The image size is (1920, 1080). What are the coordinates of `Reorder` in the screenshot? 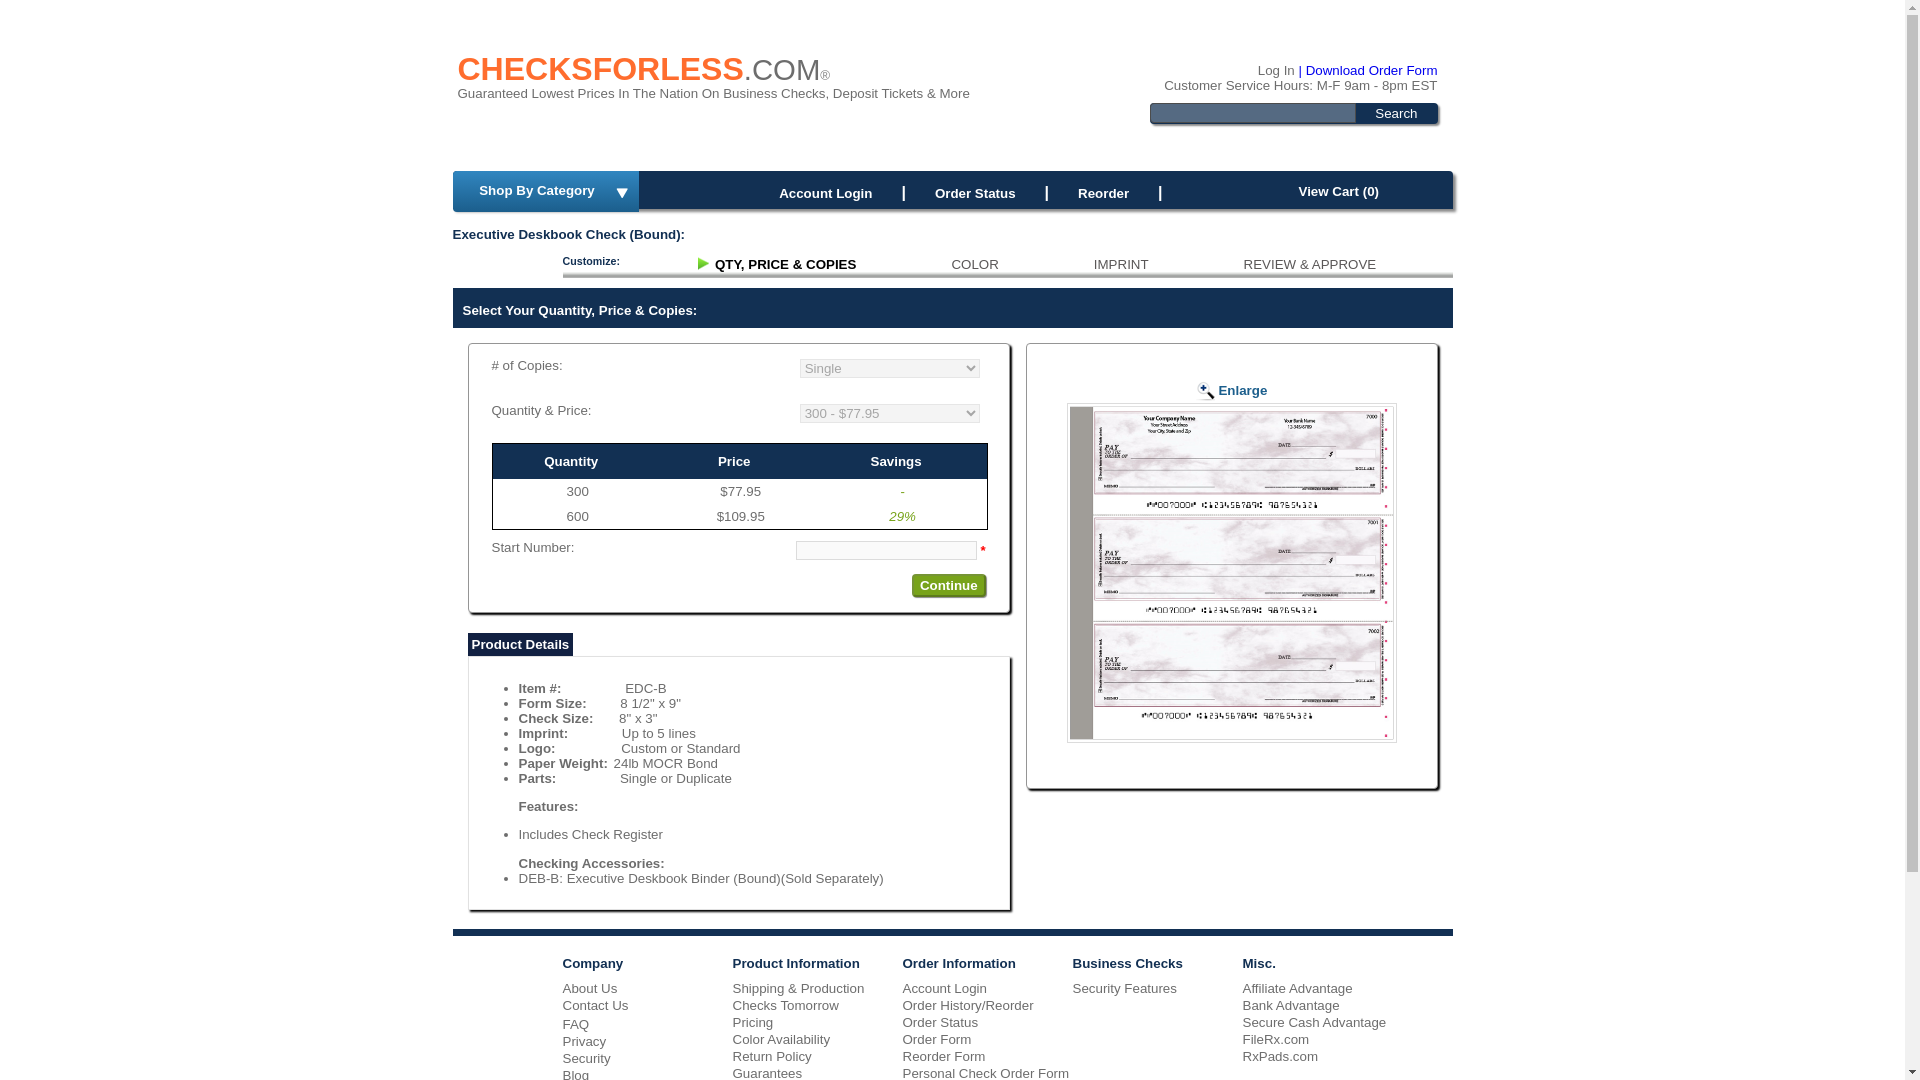 It's located at (1102, 192).